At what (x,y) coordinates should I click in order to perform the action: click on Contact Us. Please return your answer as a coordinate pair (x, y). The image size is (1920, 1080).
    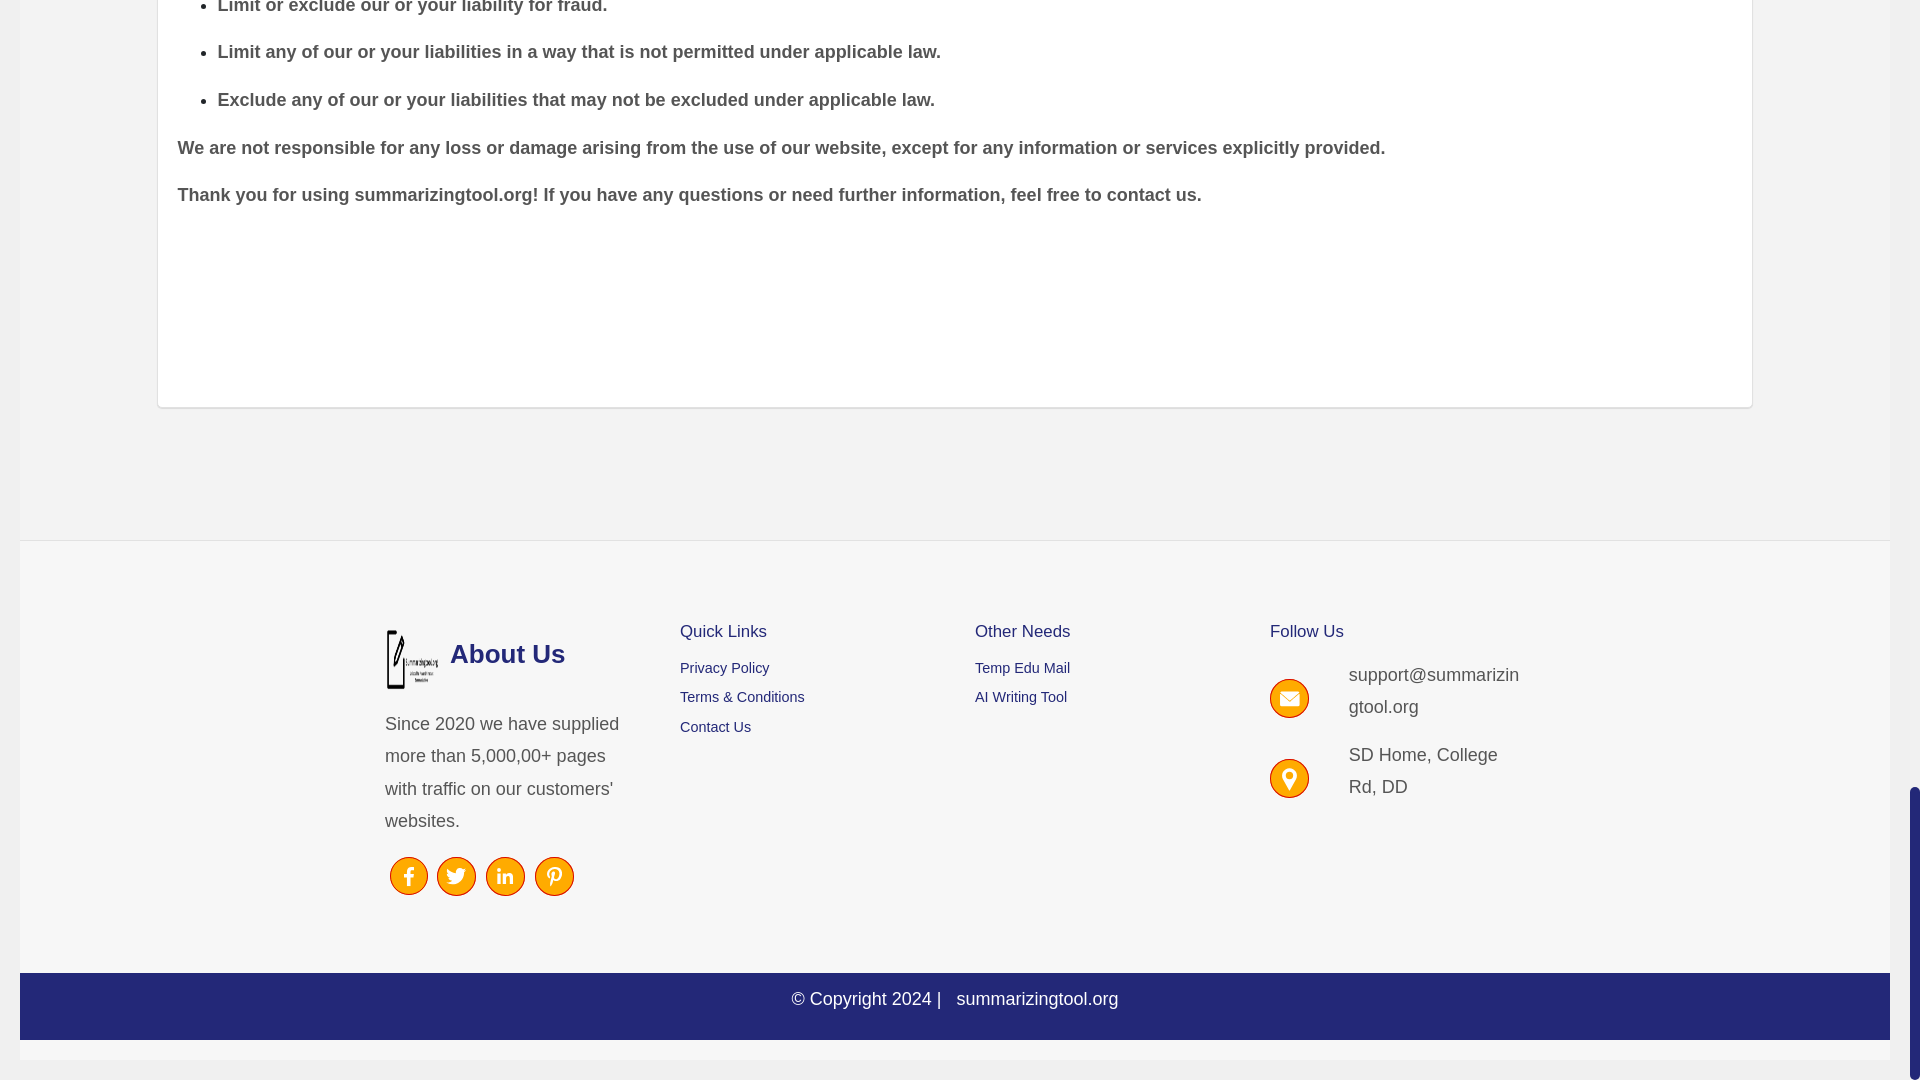
    Looking at the image, I should click on (807, 727).